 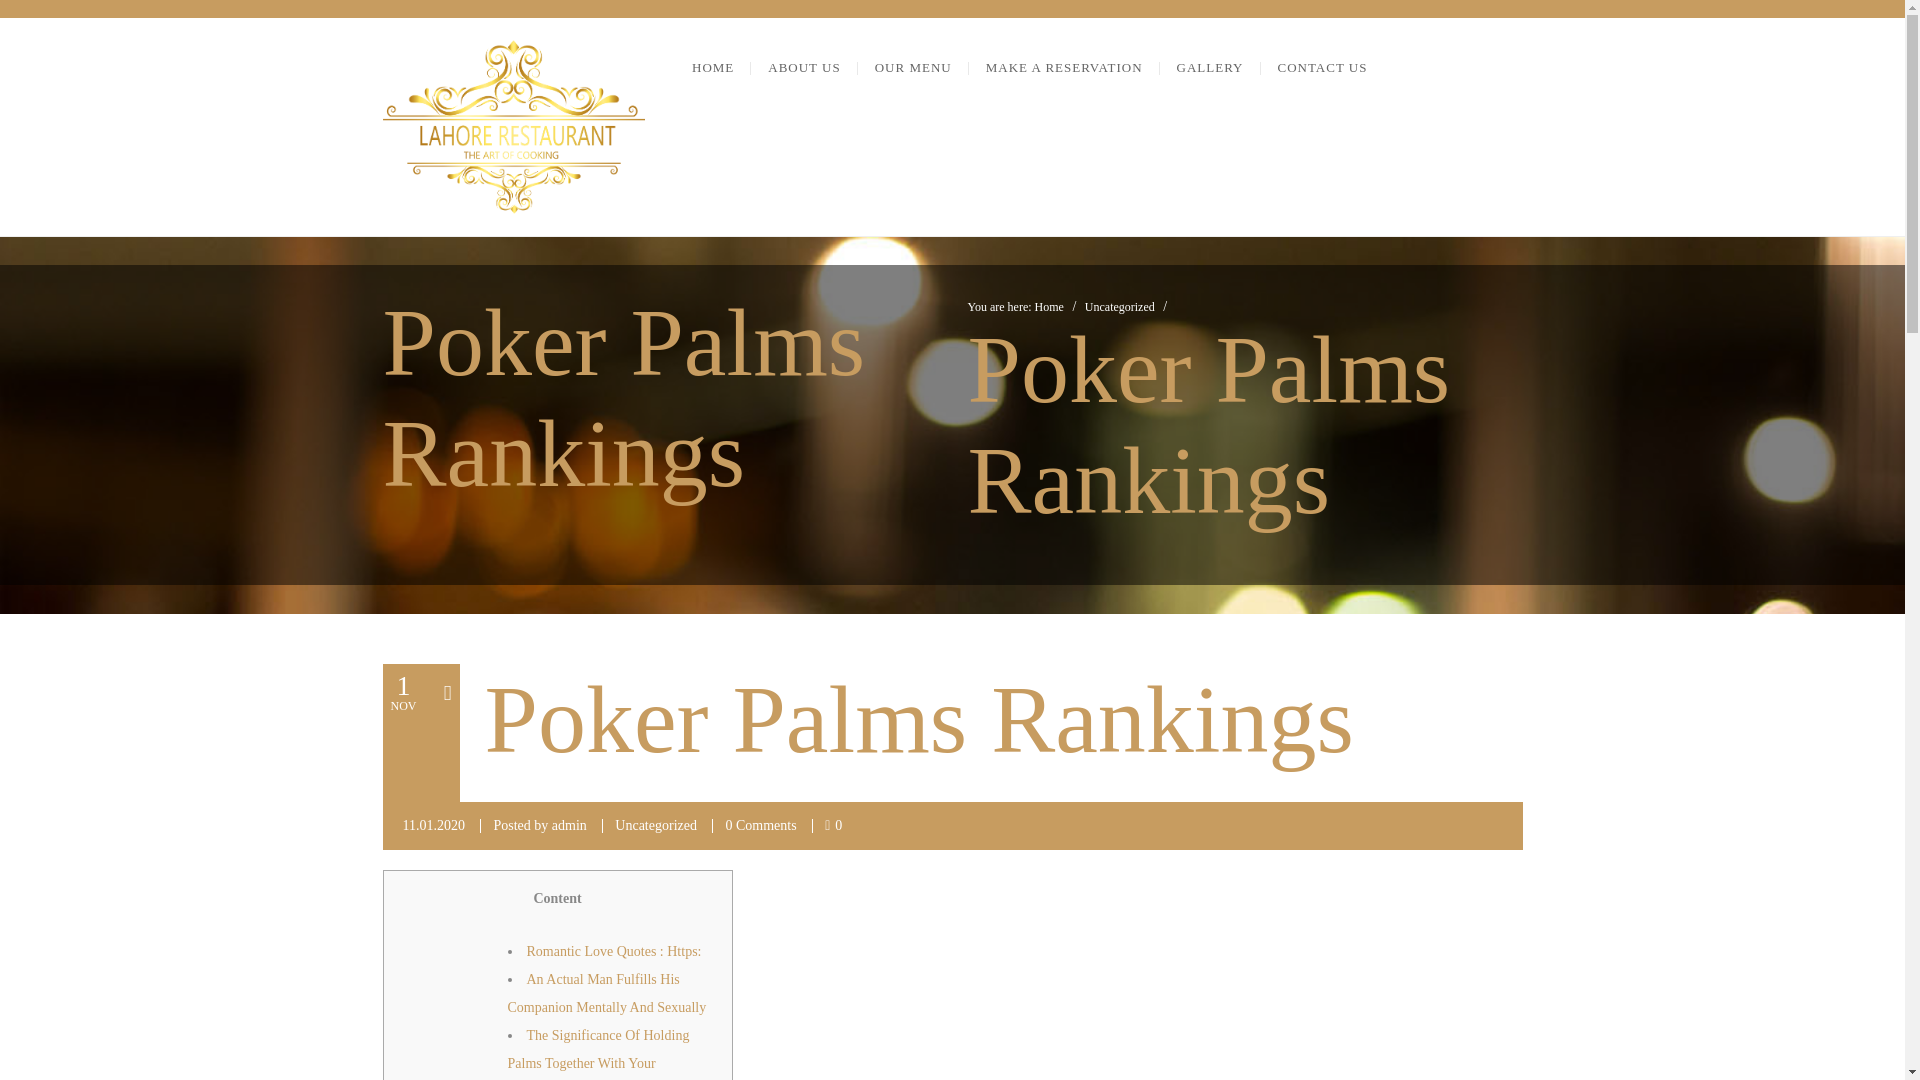 I want to click on OUR MENU, so click(x=914, y=68).